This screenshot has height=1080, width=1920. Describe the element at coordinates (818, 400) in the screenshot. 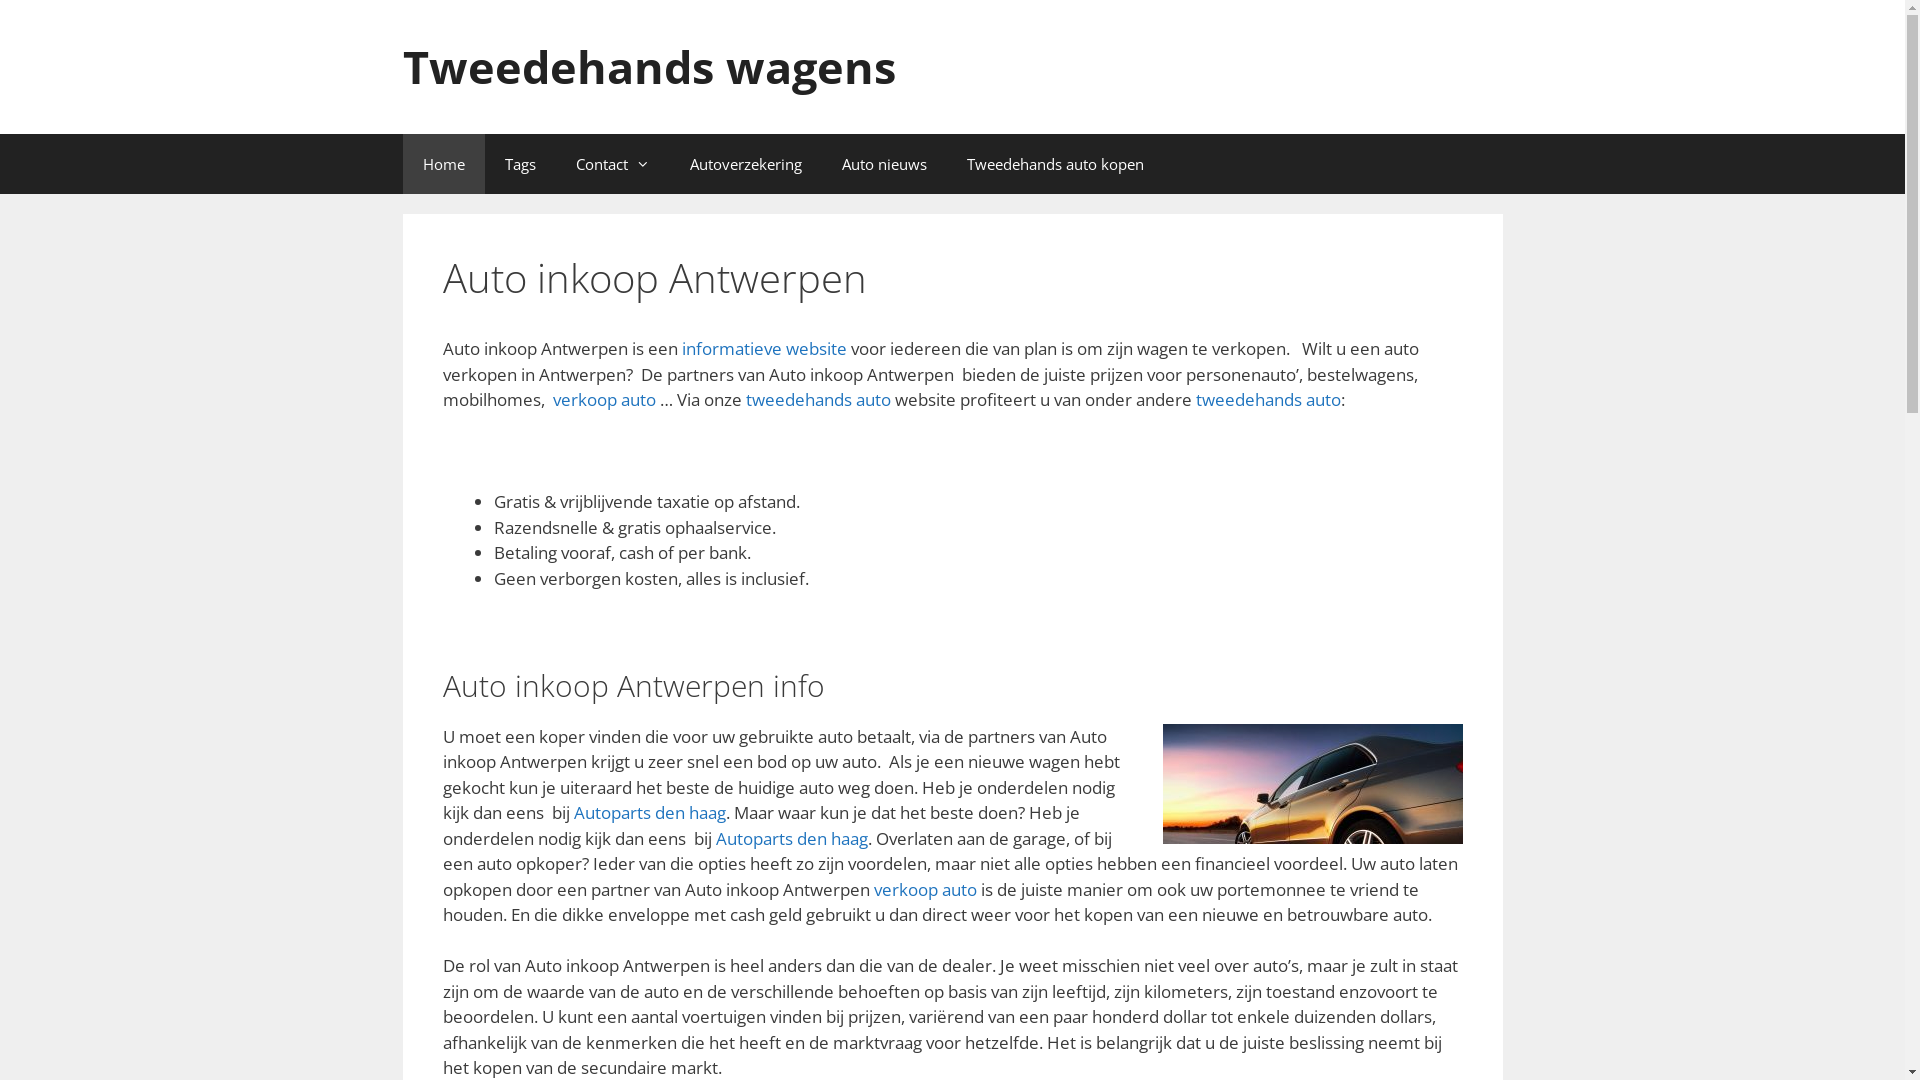

I see `tweedehands auto` at that location.